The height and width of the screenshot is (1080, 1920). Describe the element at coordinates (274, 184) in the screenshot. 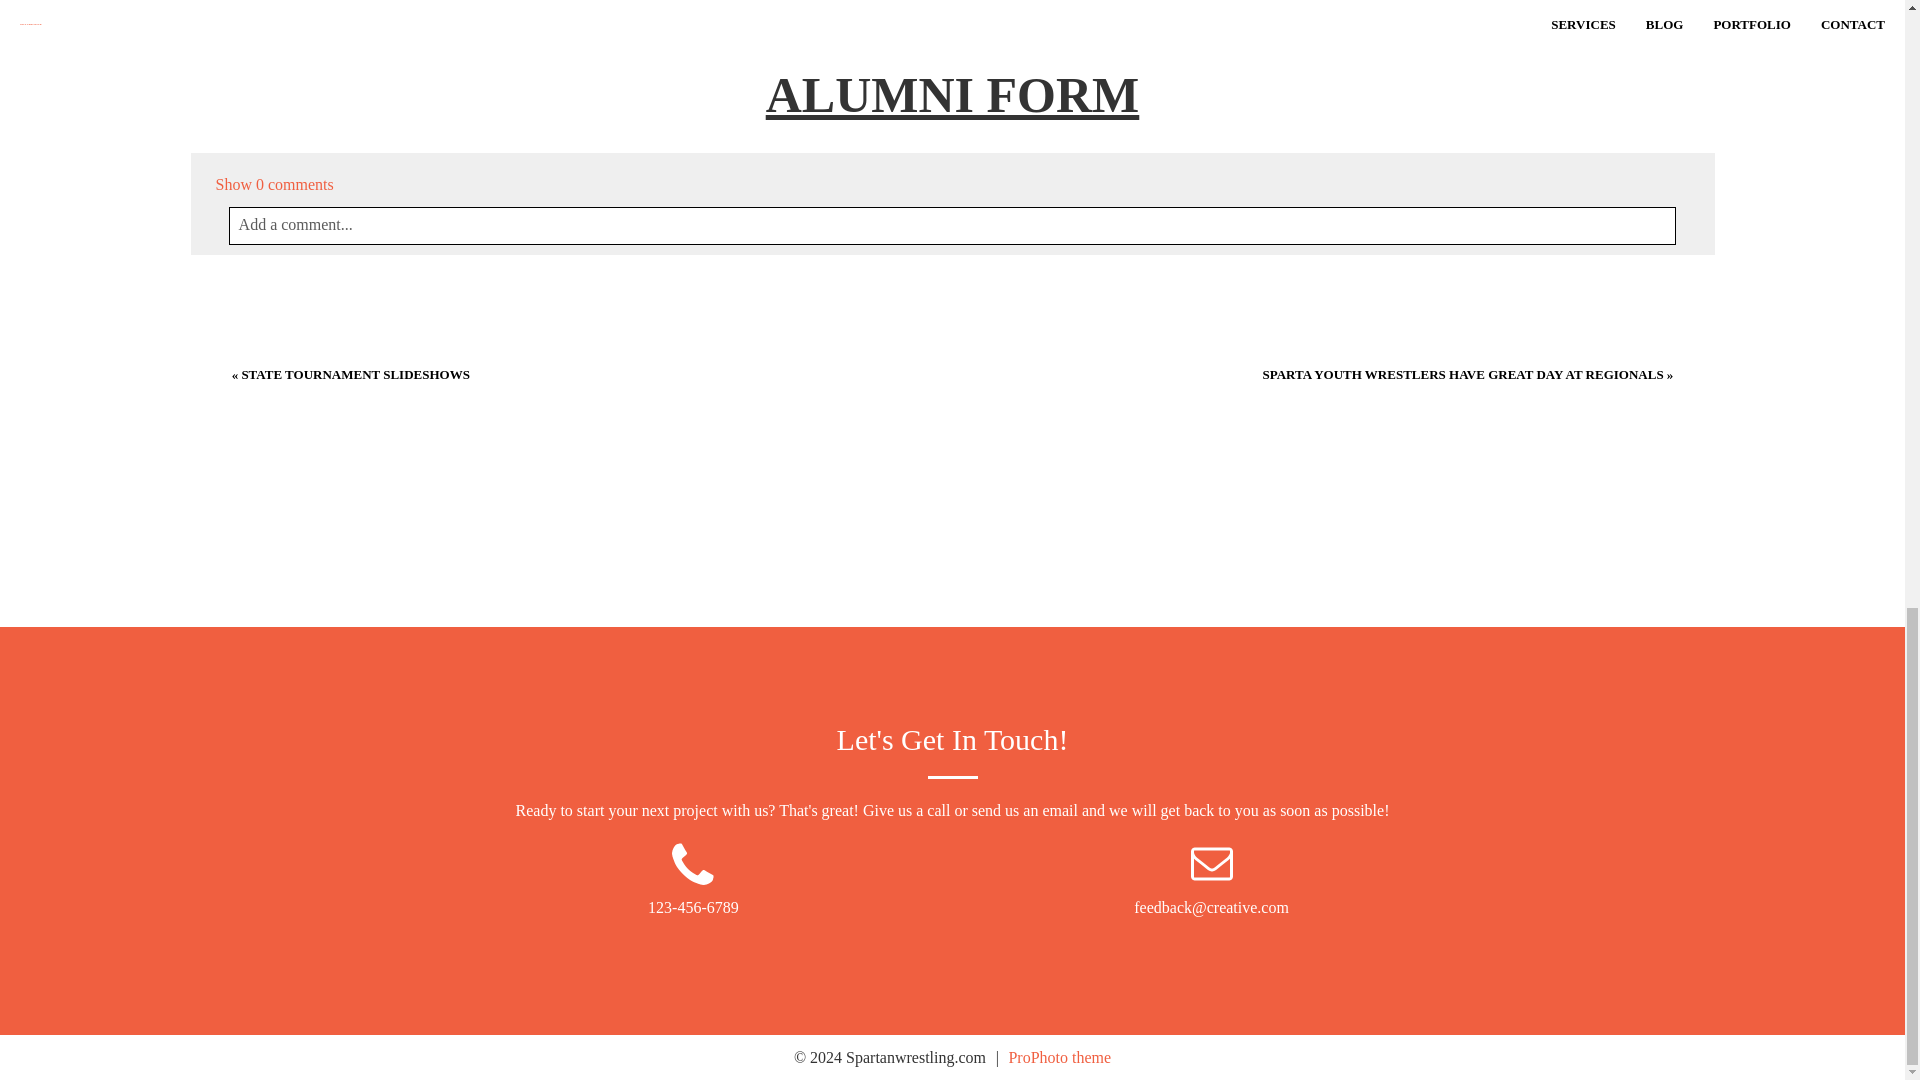

I see `Show 0 comments` at that location.